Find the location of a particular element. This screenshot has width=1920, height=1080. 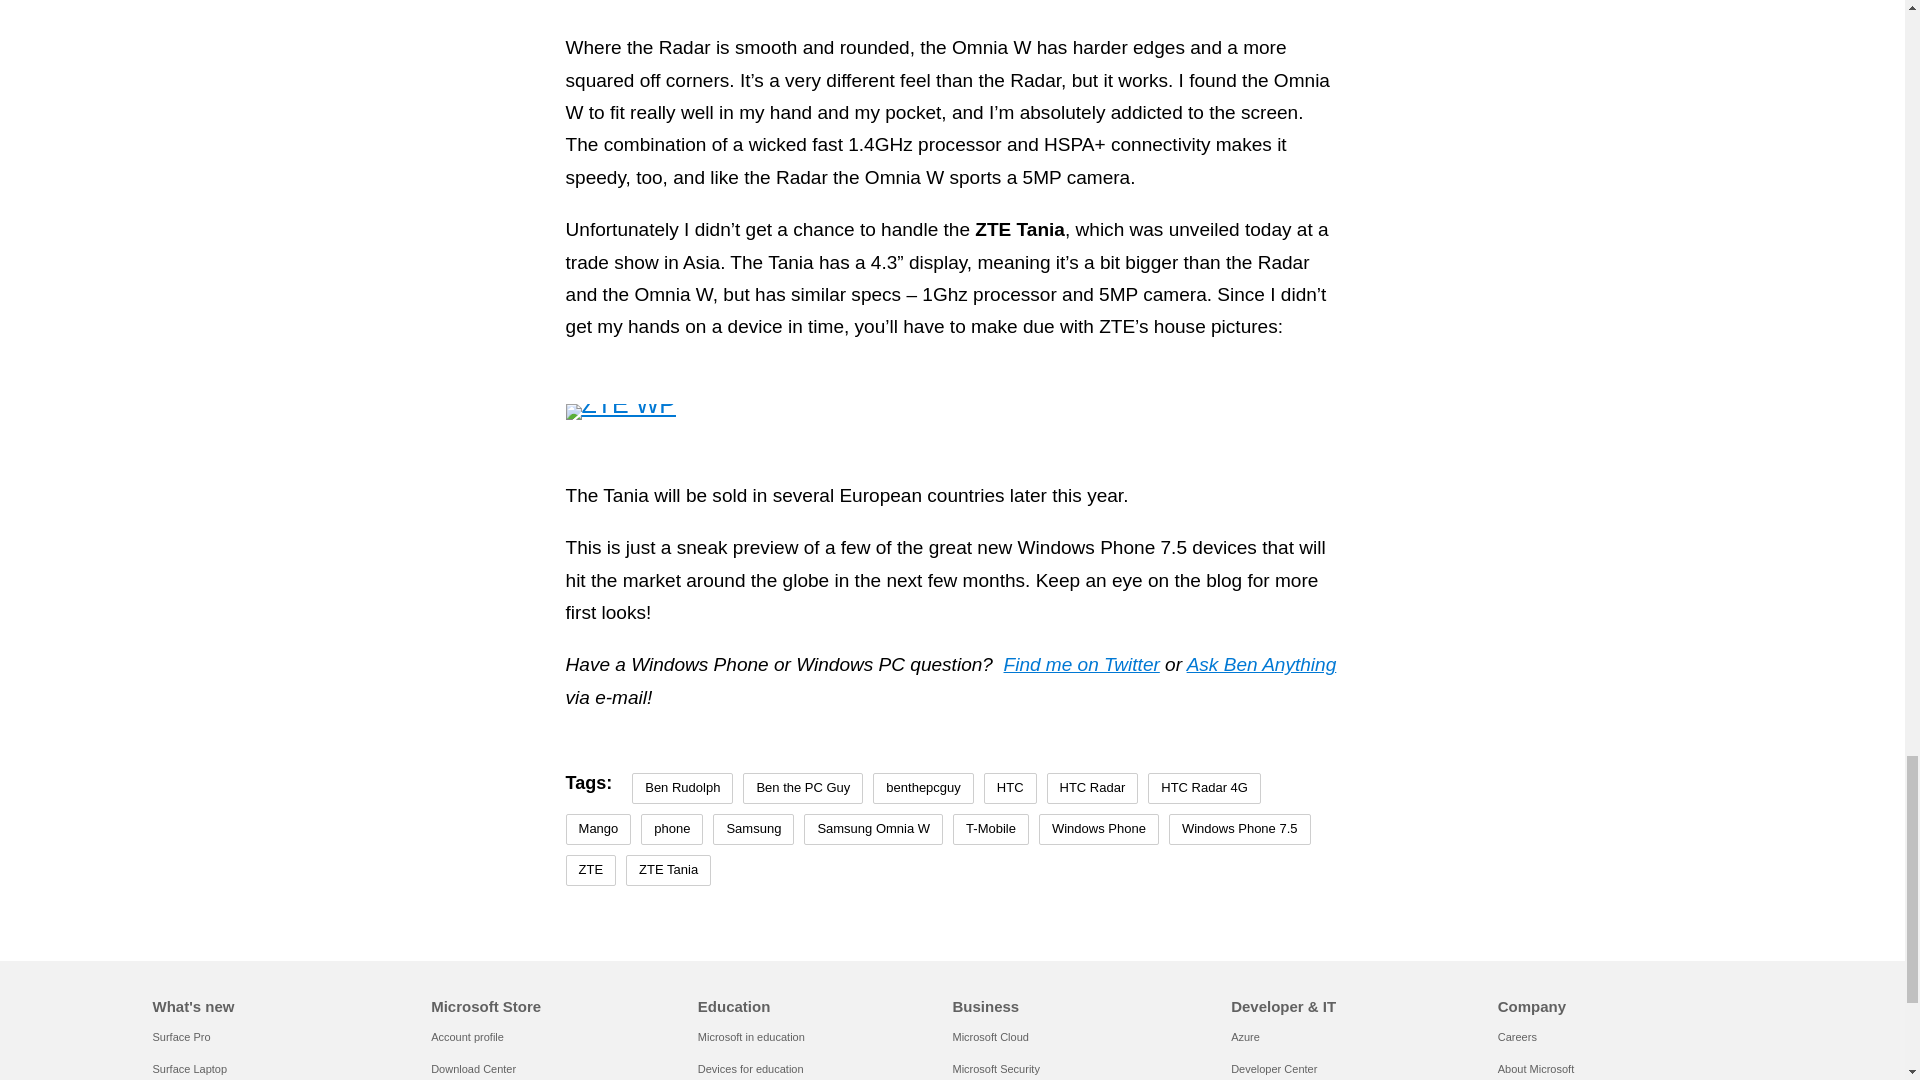

ZTE WP is located at coordinates (620, 412).